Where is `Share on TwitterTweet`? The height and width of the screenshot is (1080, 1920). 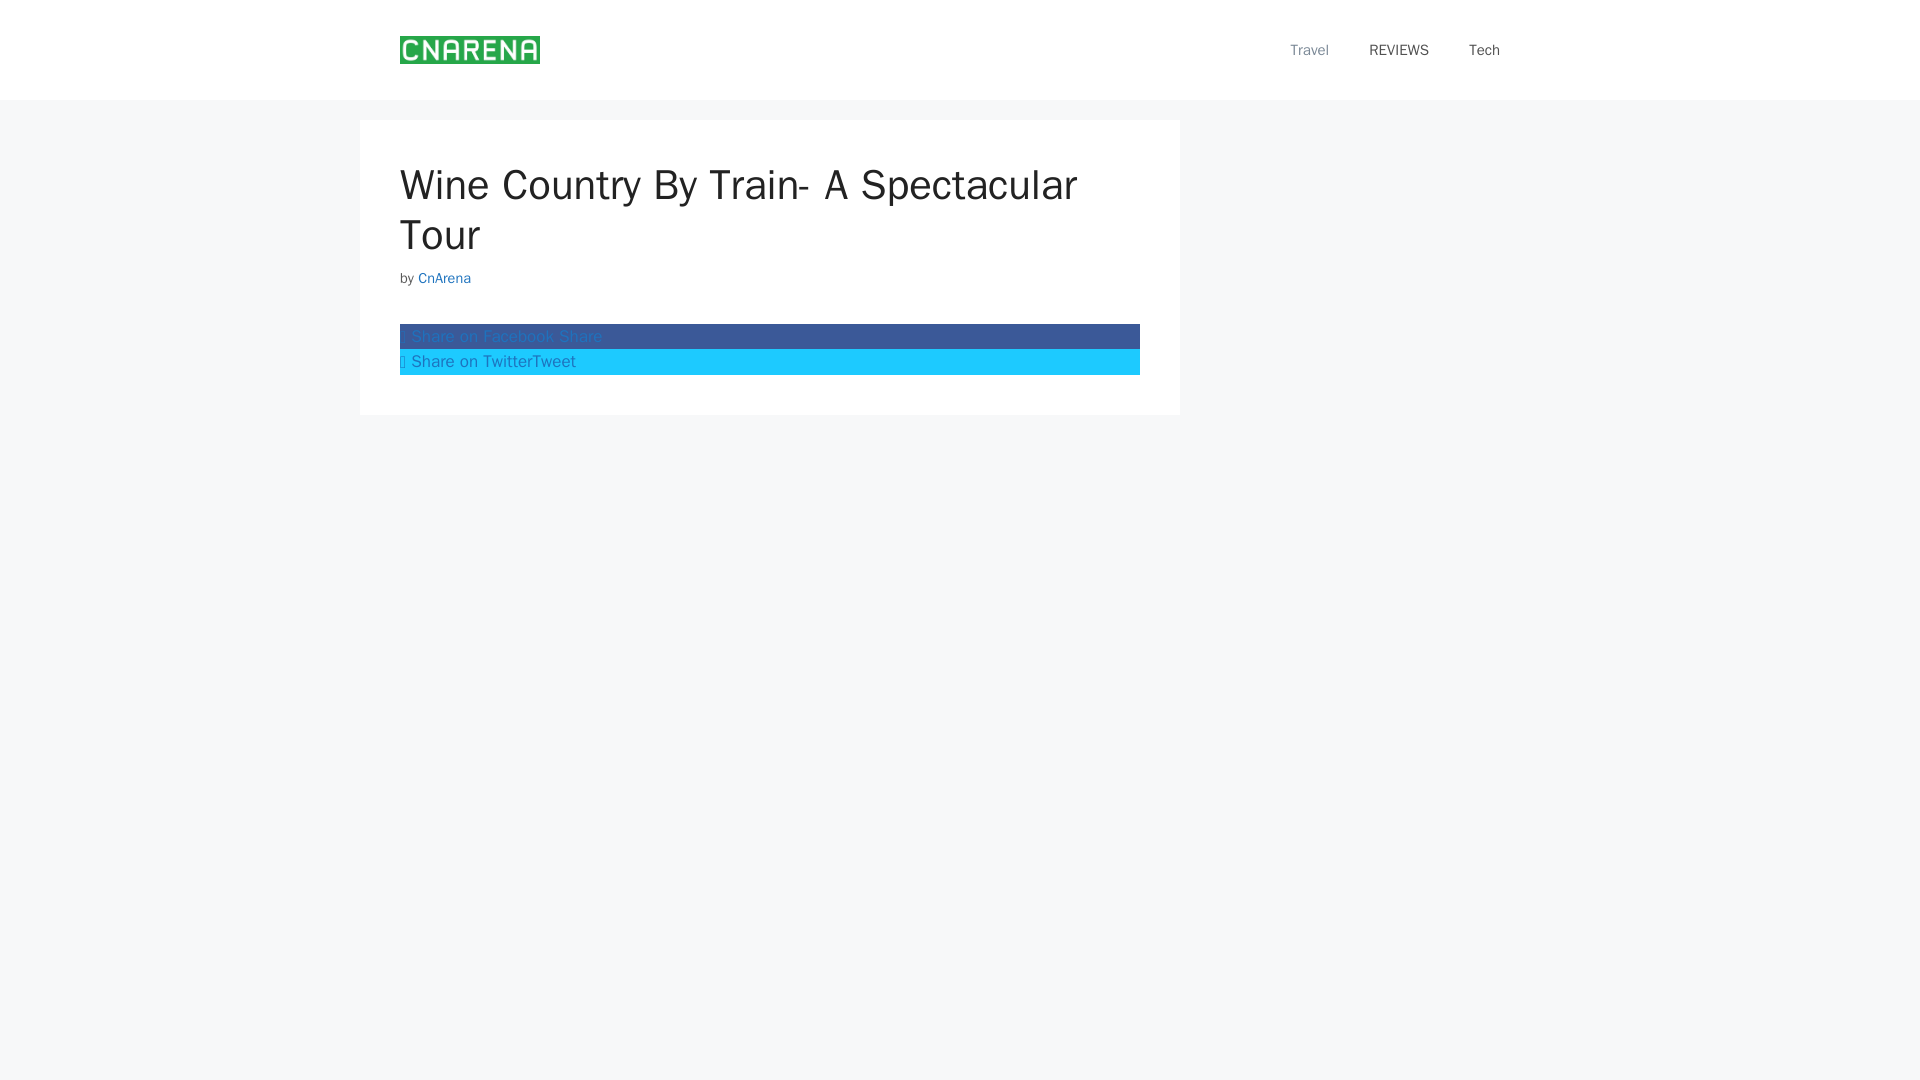
Share on TwitterTweet is located at coordinates (770, 361).